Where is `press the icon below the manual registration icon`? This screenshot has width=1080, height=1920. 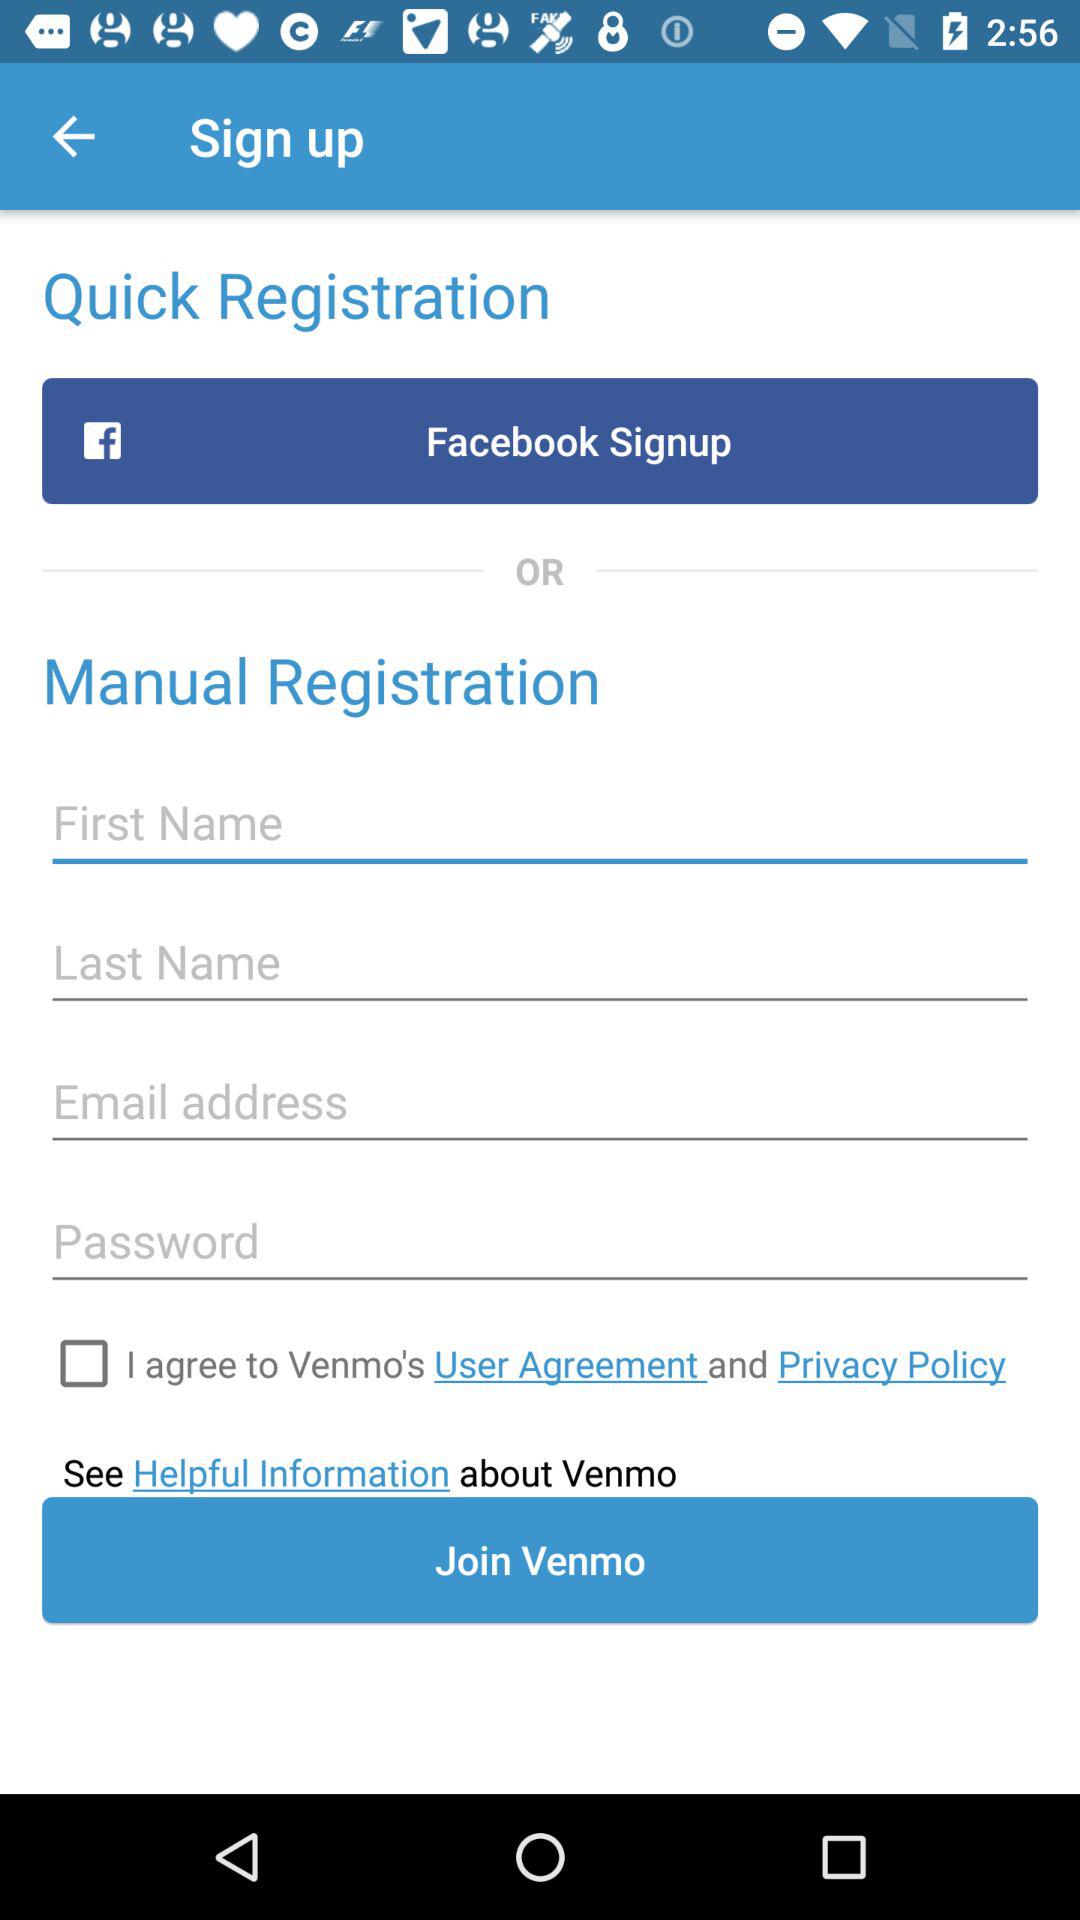
press the icon below the manual registration icon is located at coordinates (540, 822).